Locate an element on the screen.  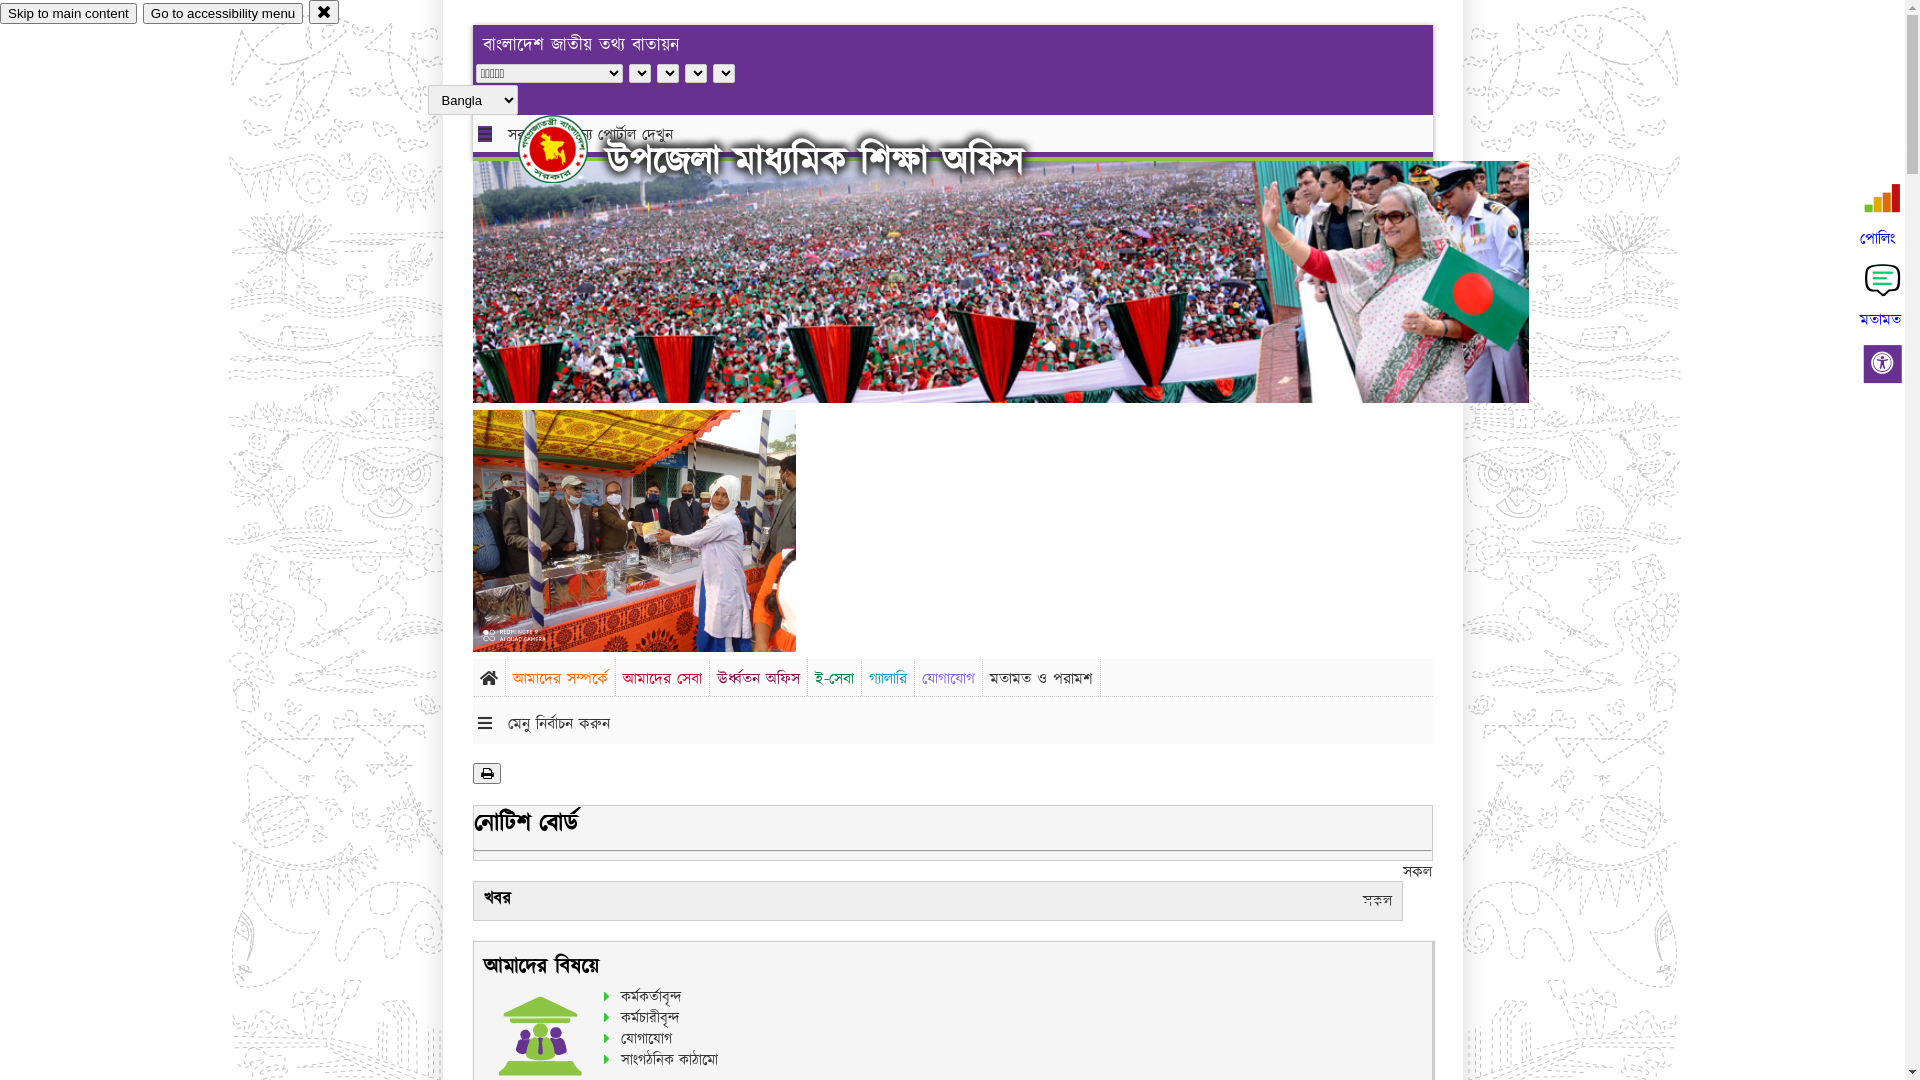
Skip to main content is located at coordinates (68, 14).